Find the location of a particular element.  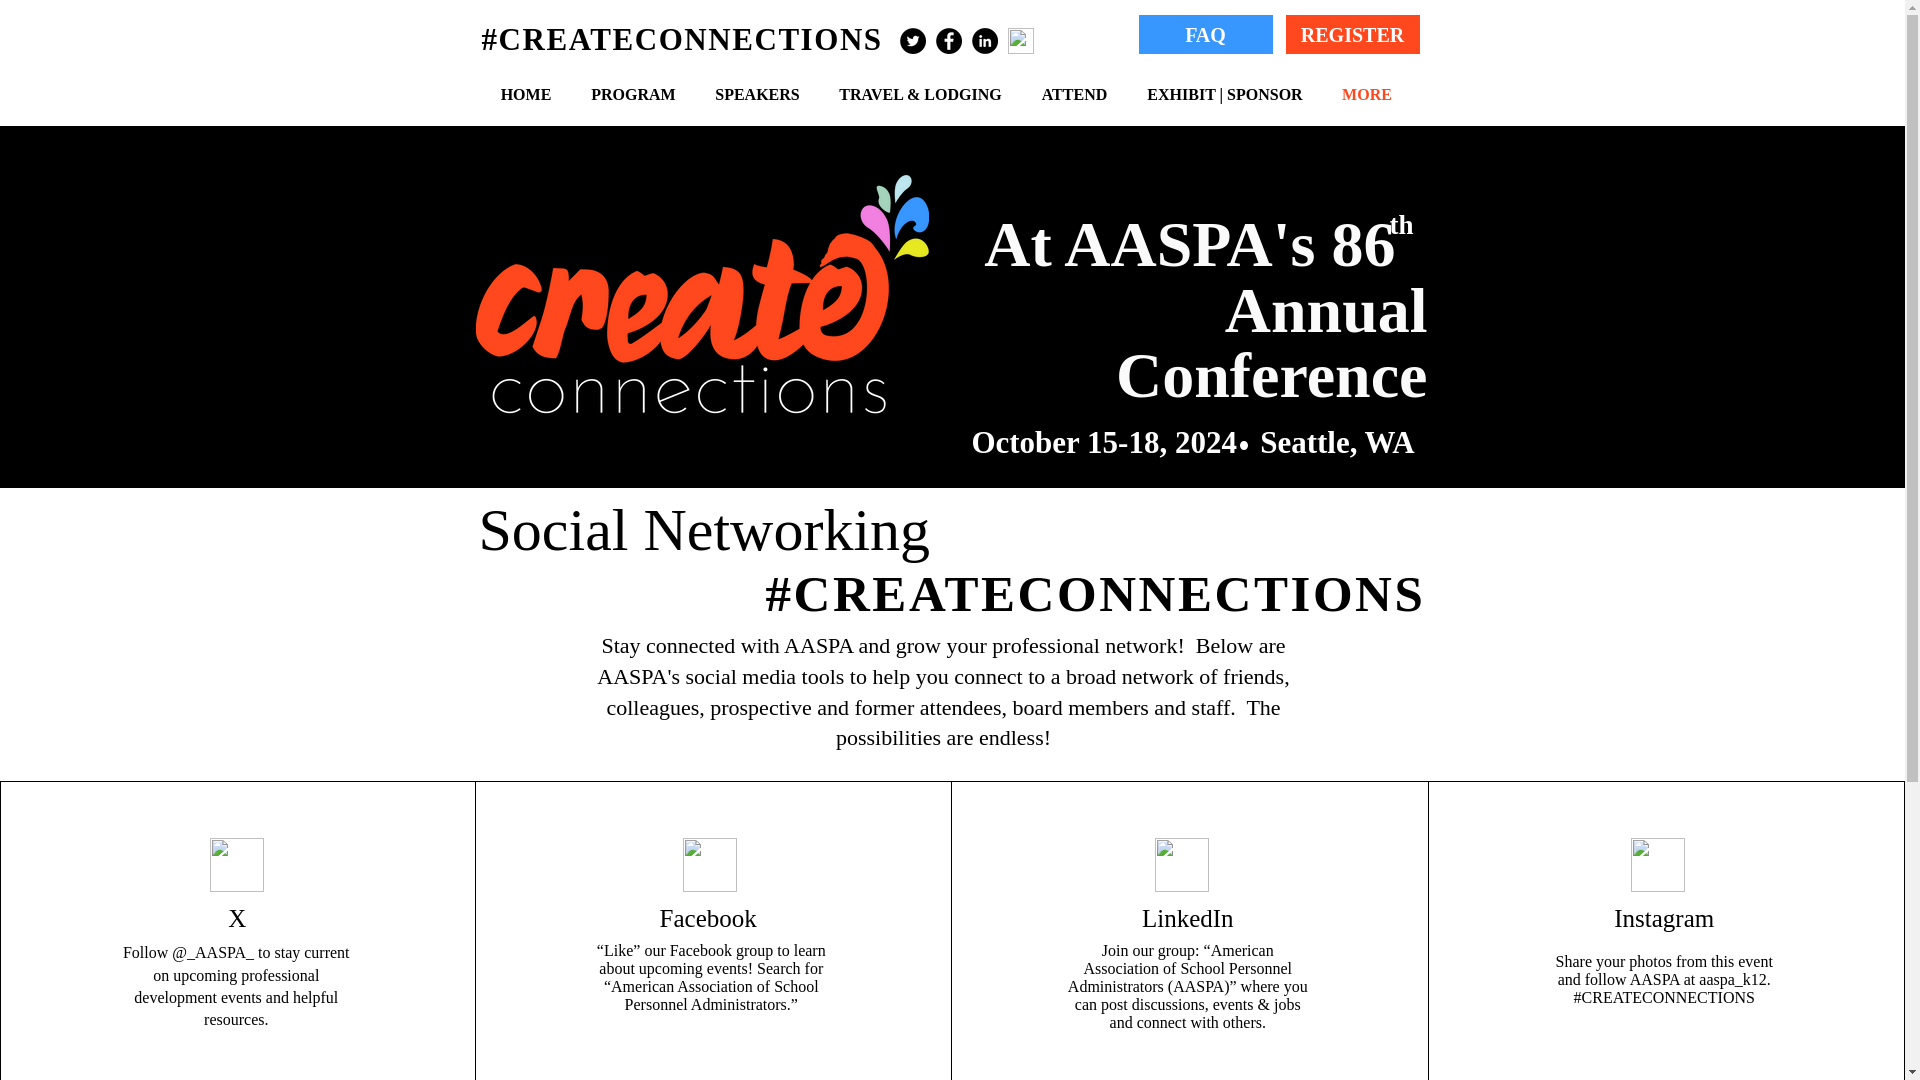

HOME is located at coordinates (525, 94).